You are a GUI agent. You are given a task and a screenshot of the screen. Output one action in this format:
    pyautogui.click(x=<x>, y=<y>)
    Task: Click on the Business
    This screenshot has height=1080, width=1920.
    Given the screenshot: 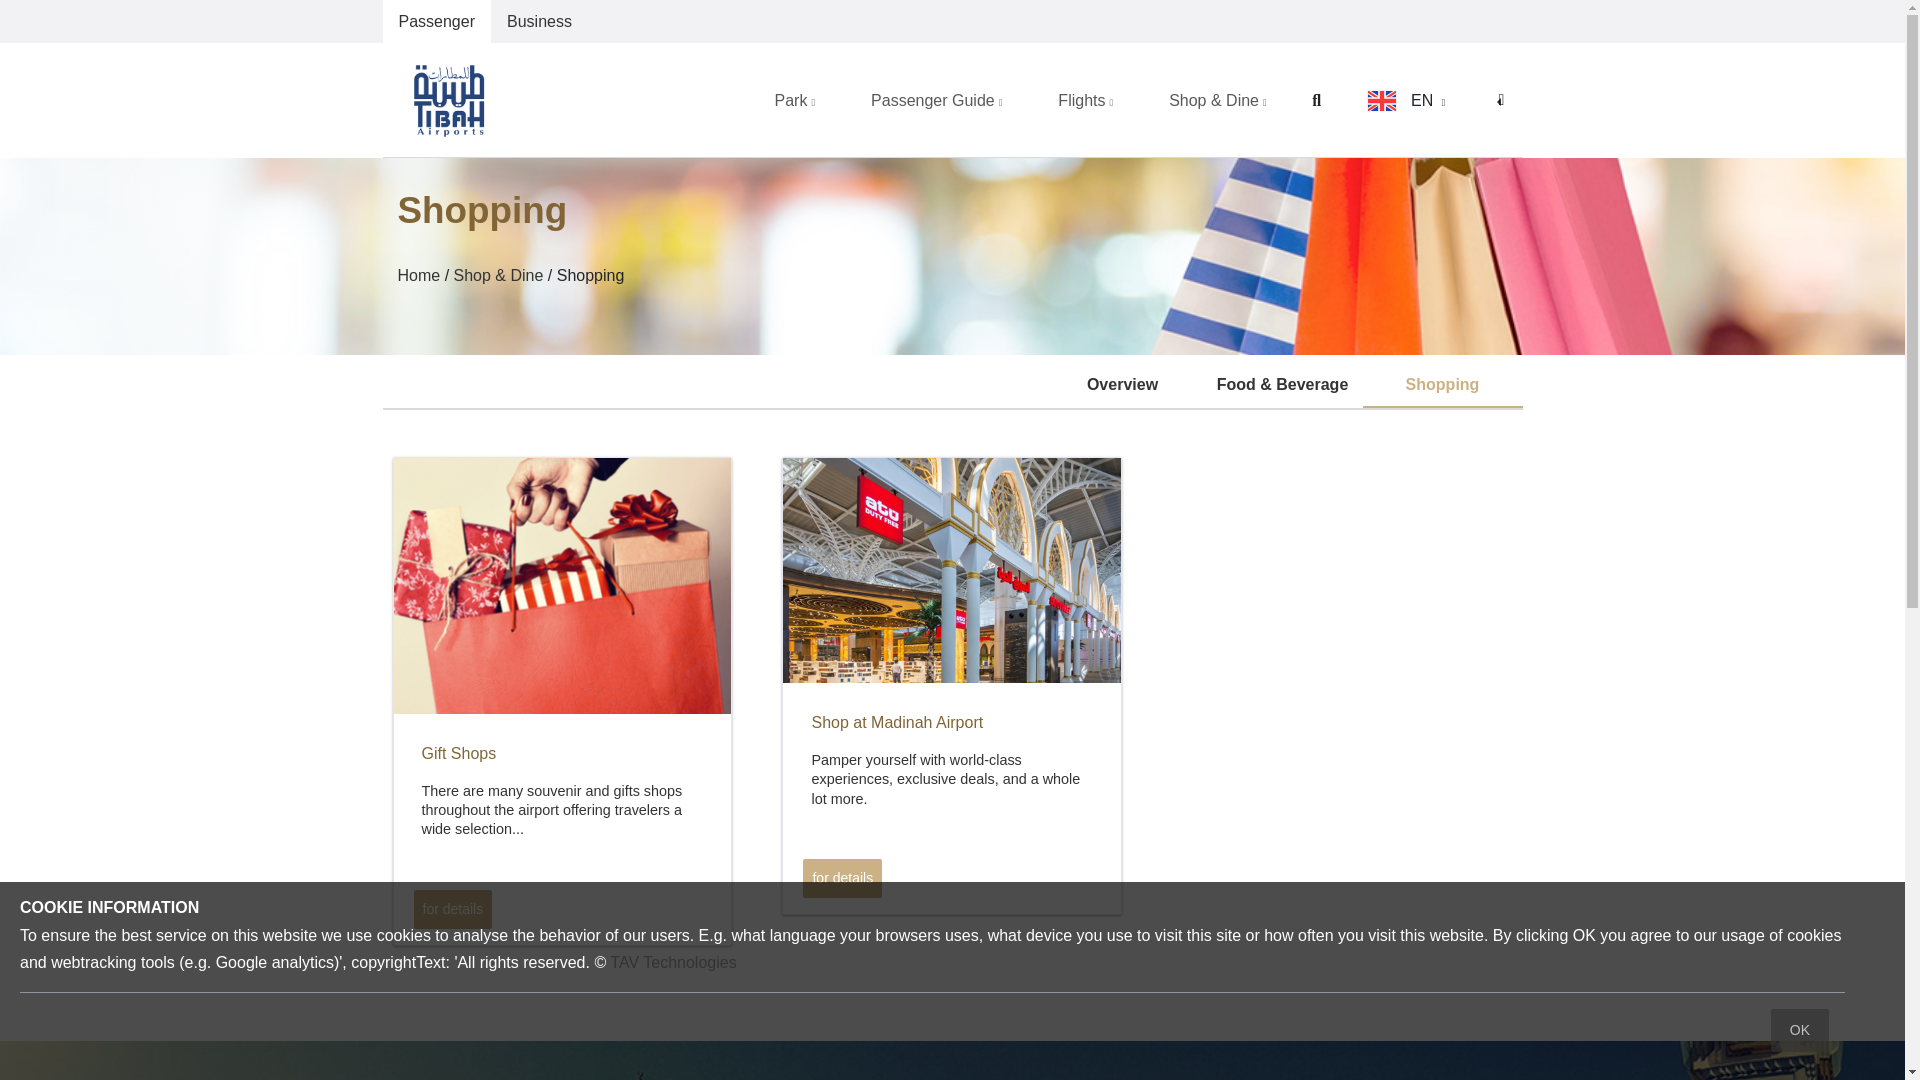 What is the action you would take?
    pyautogui.click(x=539, y=22)
    